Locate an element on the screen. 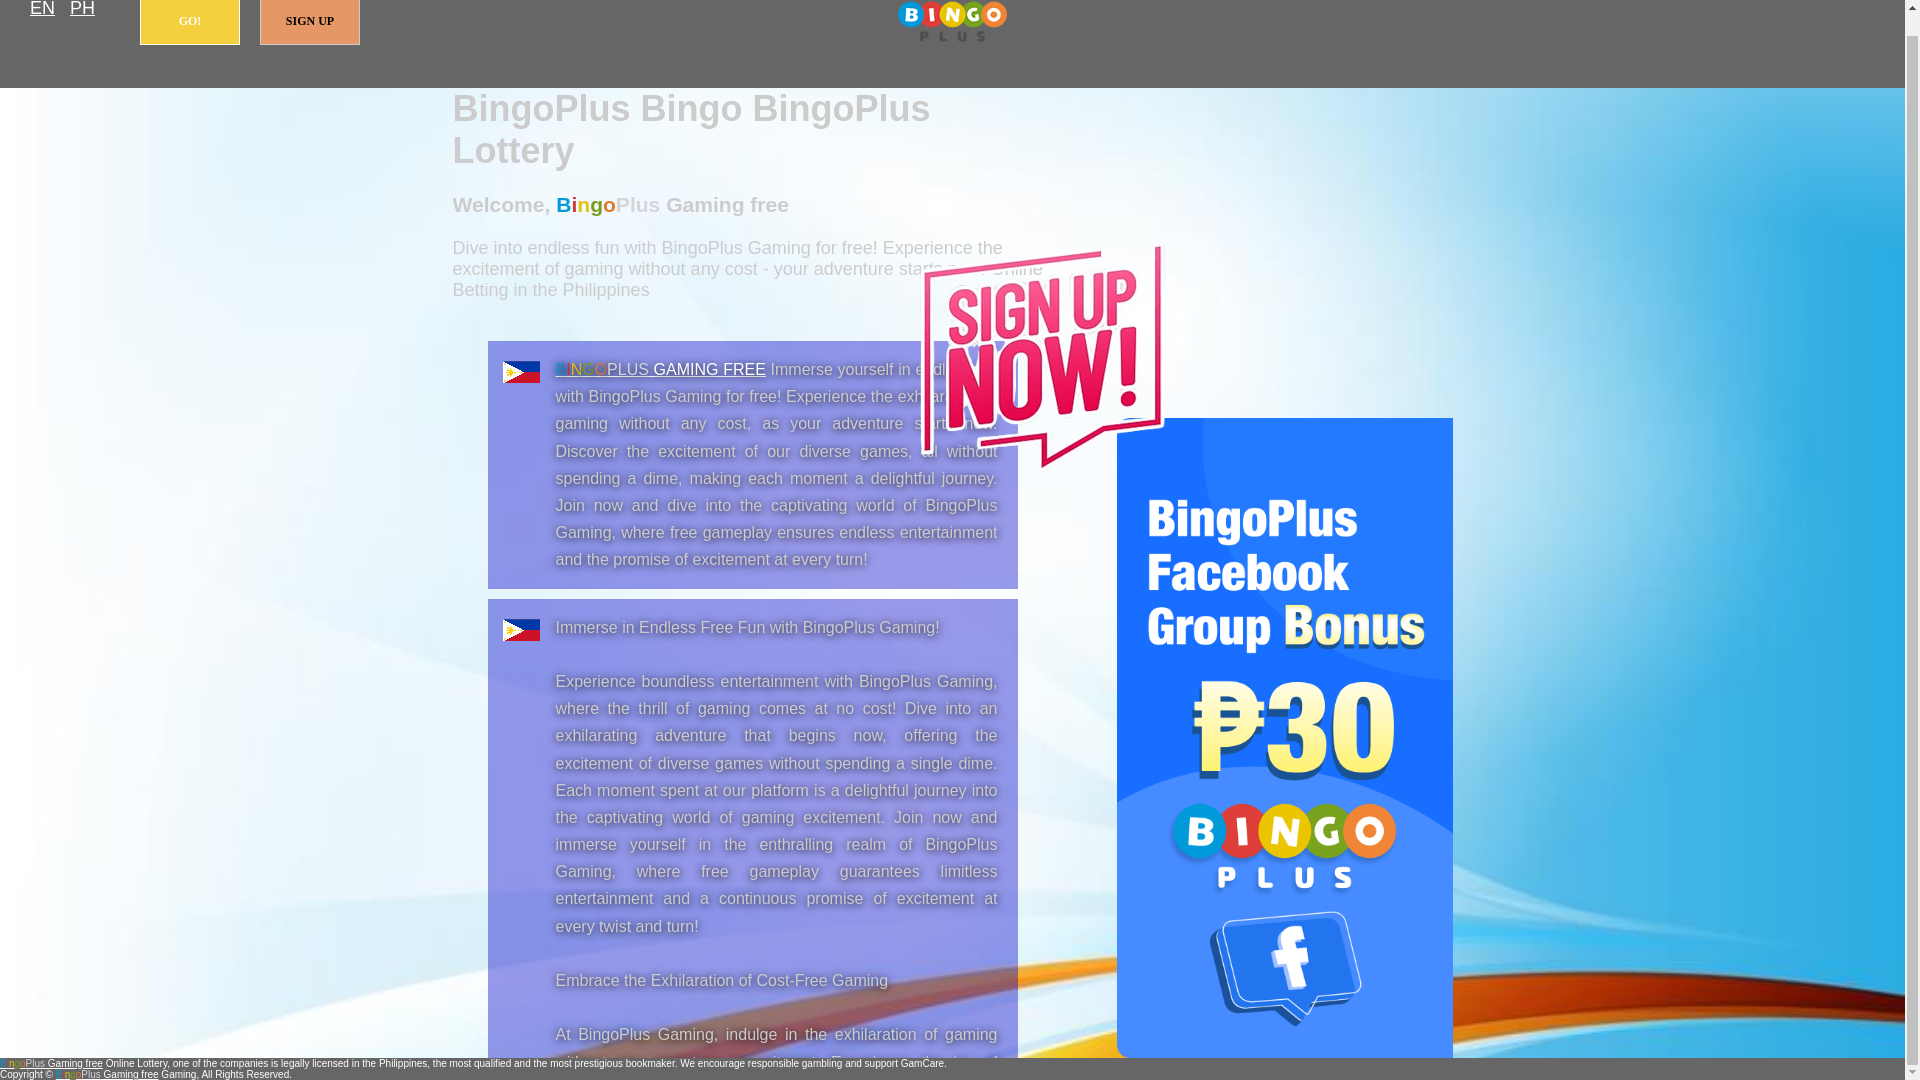 The height and width of the screenshot is (1080, 1920). BingoPlus Gaming free is located at coordinates (52, 1064).